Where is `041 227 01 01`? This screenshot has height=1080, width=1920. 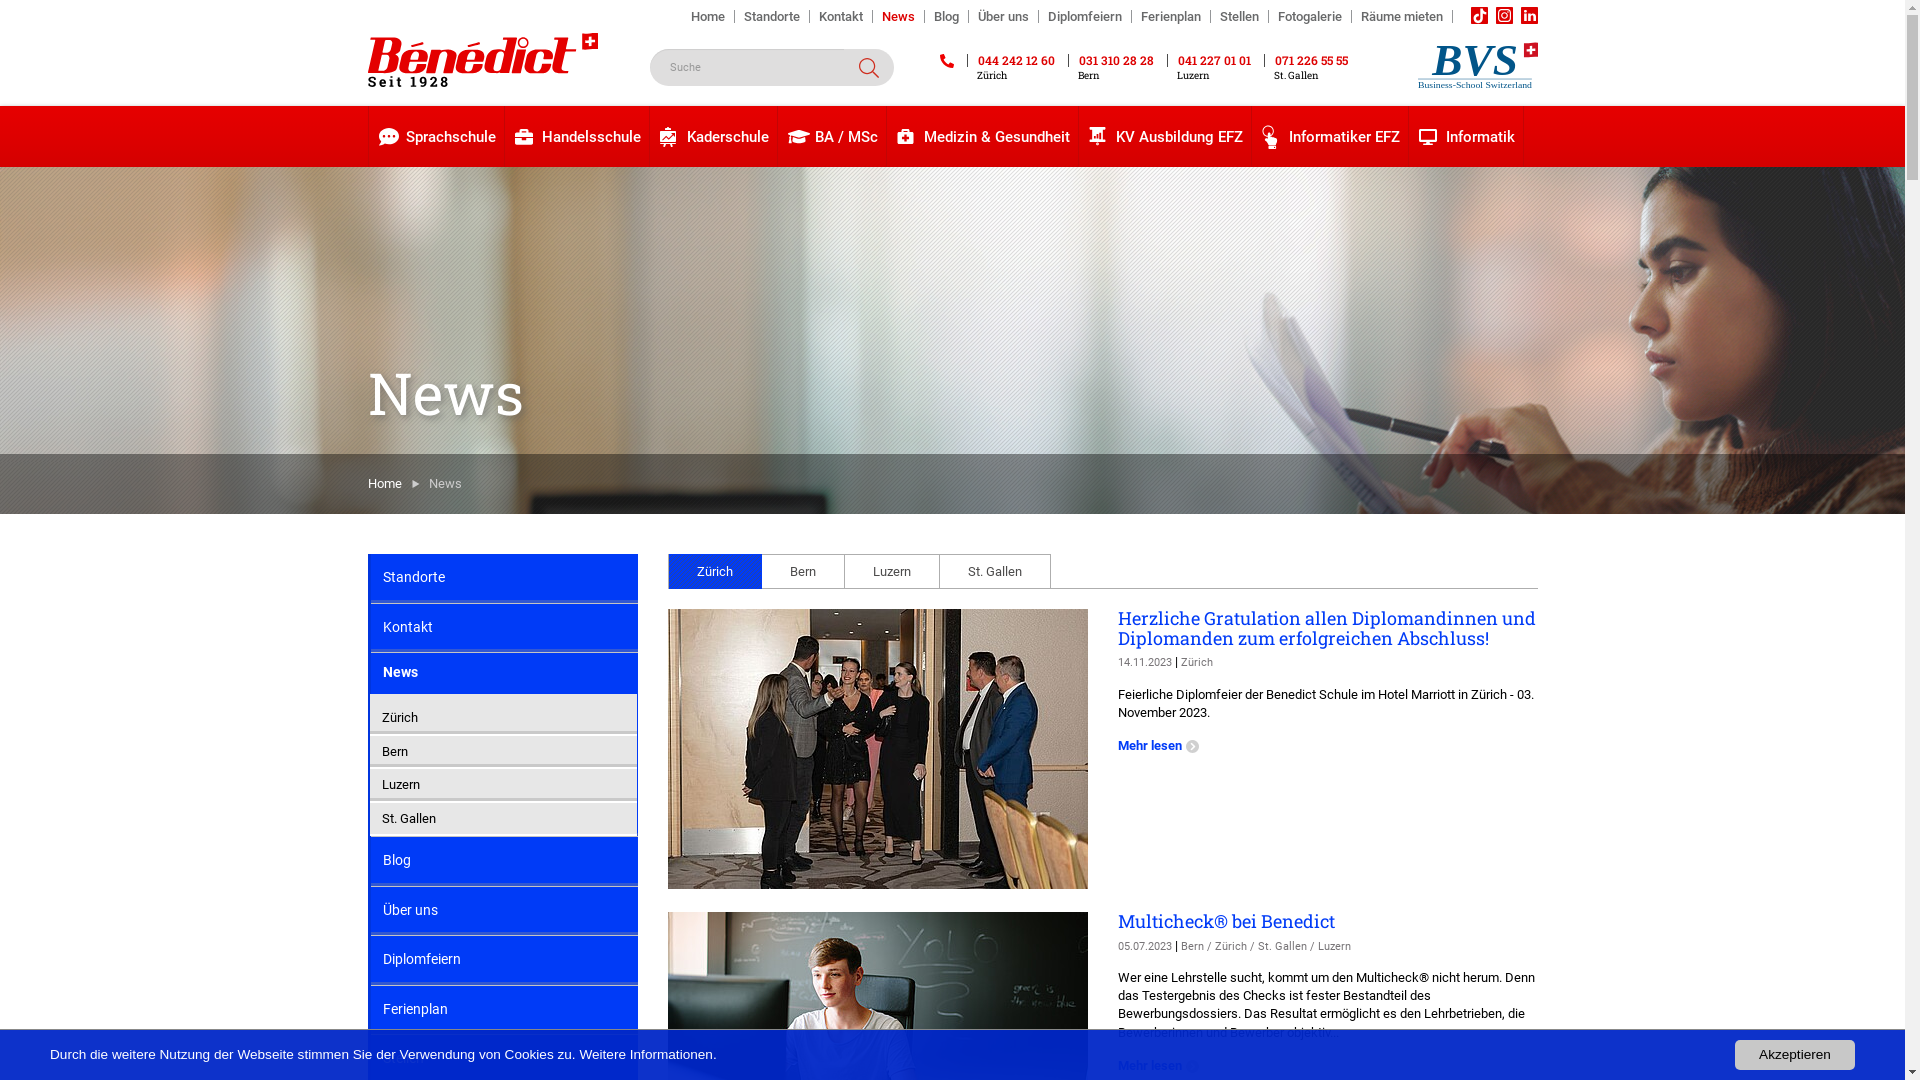
041 227 01 01 is located at coordinates (1208, 60).